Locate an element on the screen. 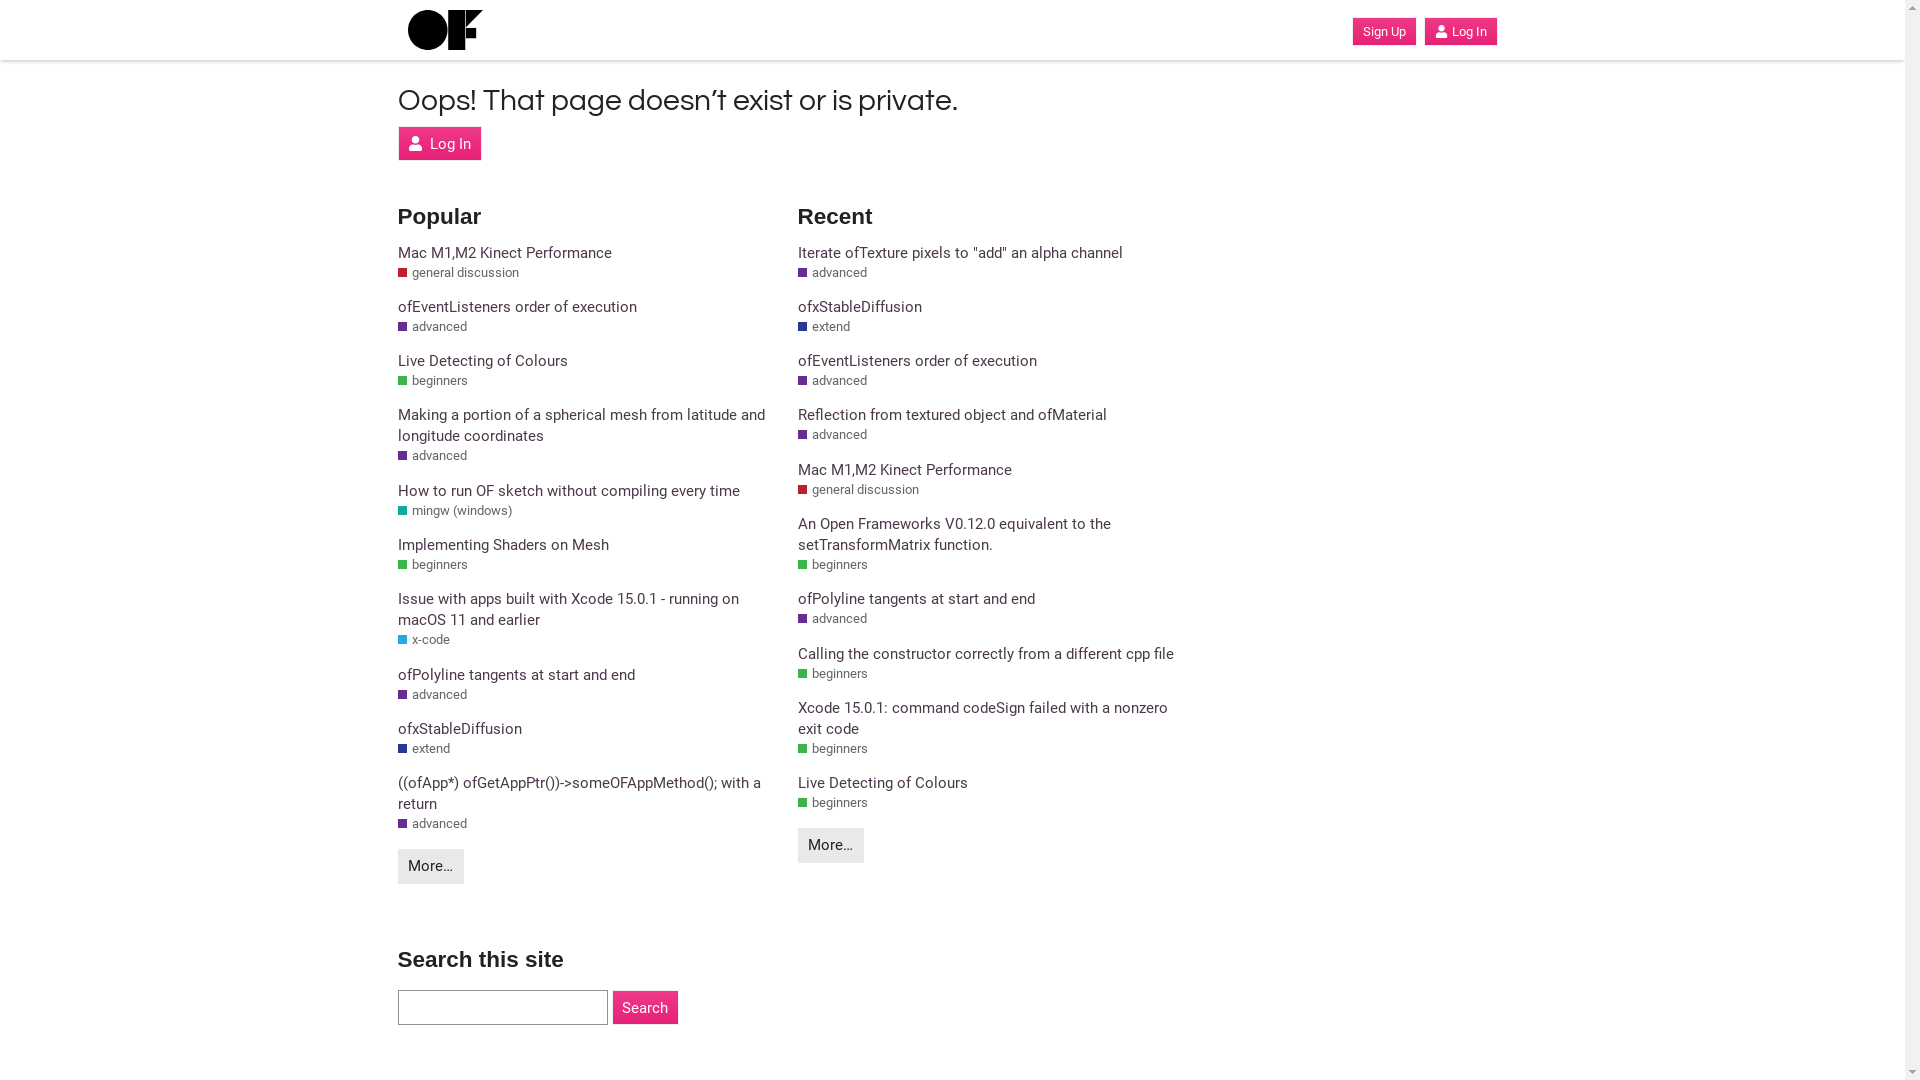  beginners is located at coordinates (833, 565).